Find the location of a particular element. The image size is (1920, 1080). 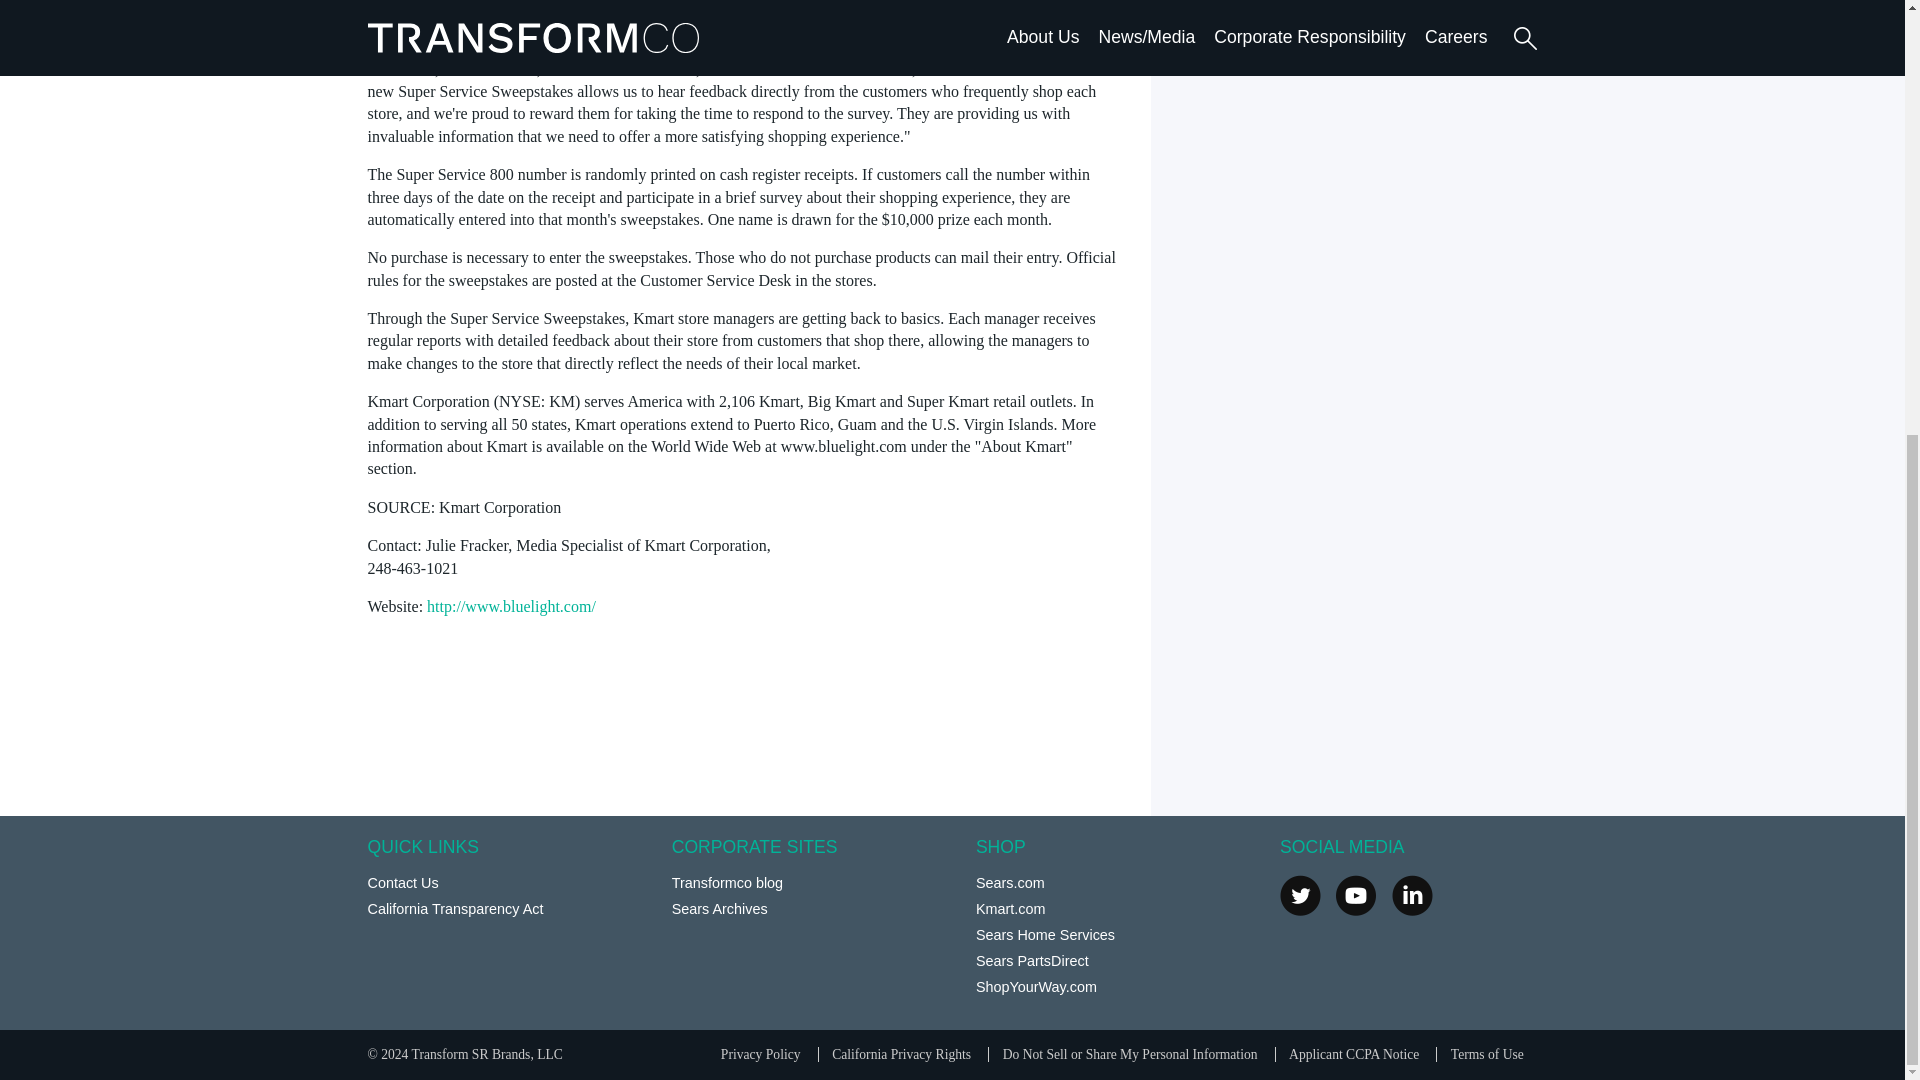

Applicant CCPA Notice is located at coordinates (1353, 1054).